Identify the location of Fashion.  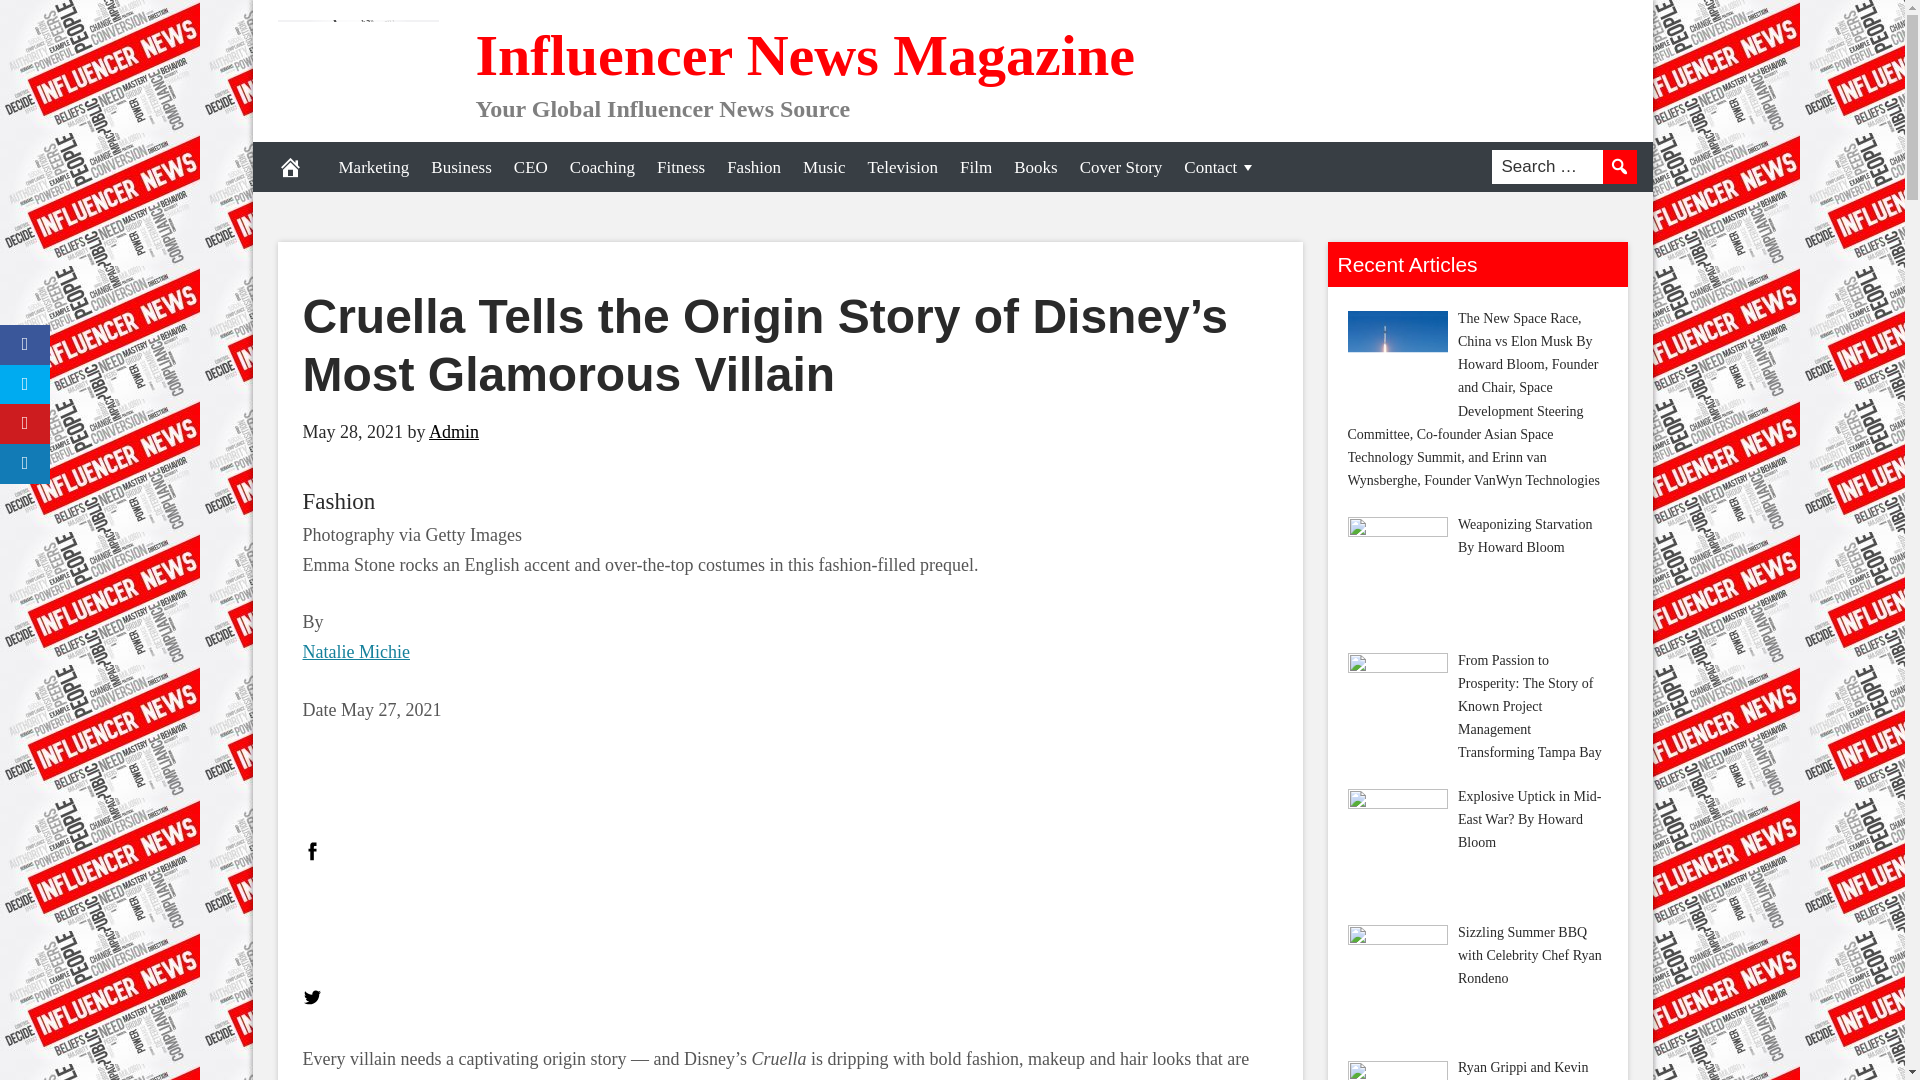
(338, 502).